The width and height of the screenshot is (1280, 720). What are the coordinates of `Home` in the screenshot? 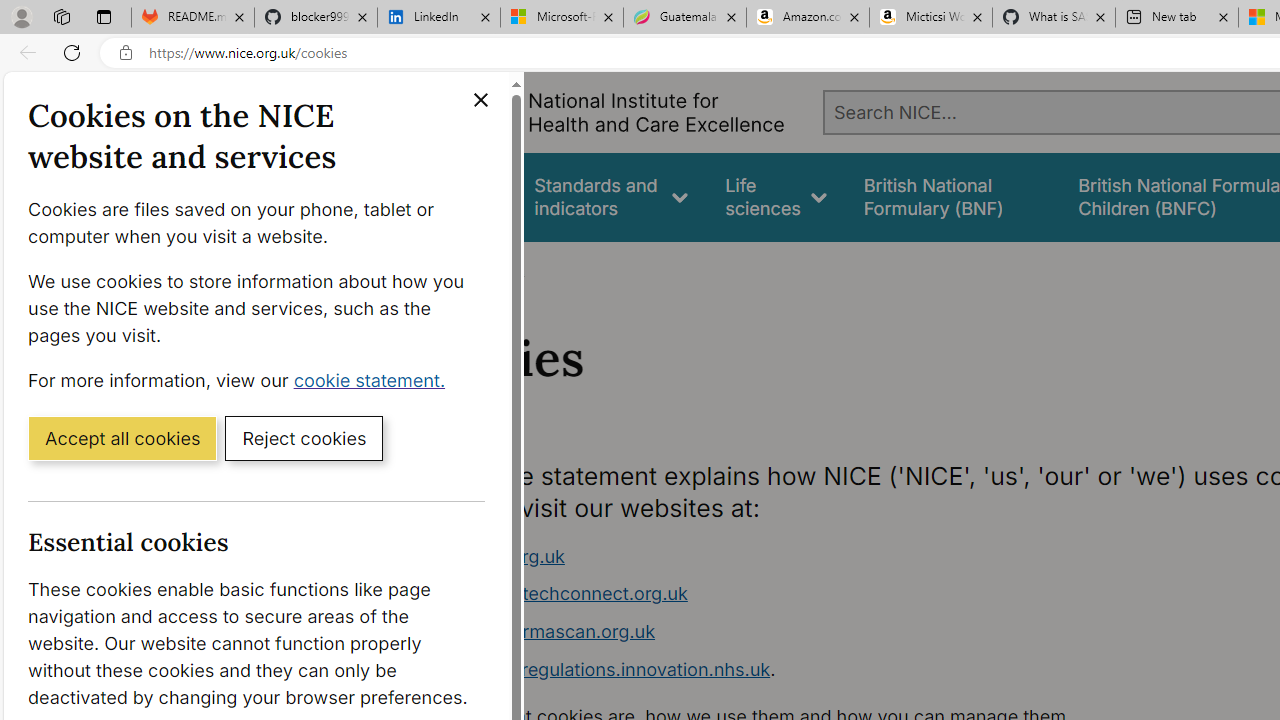 It's located at (424, 268).